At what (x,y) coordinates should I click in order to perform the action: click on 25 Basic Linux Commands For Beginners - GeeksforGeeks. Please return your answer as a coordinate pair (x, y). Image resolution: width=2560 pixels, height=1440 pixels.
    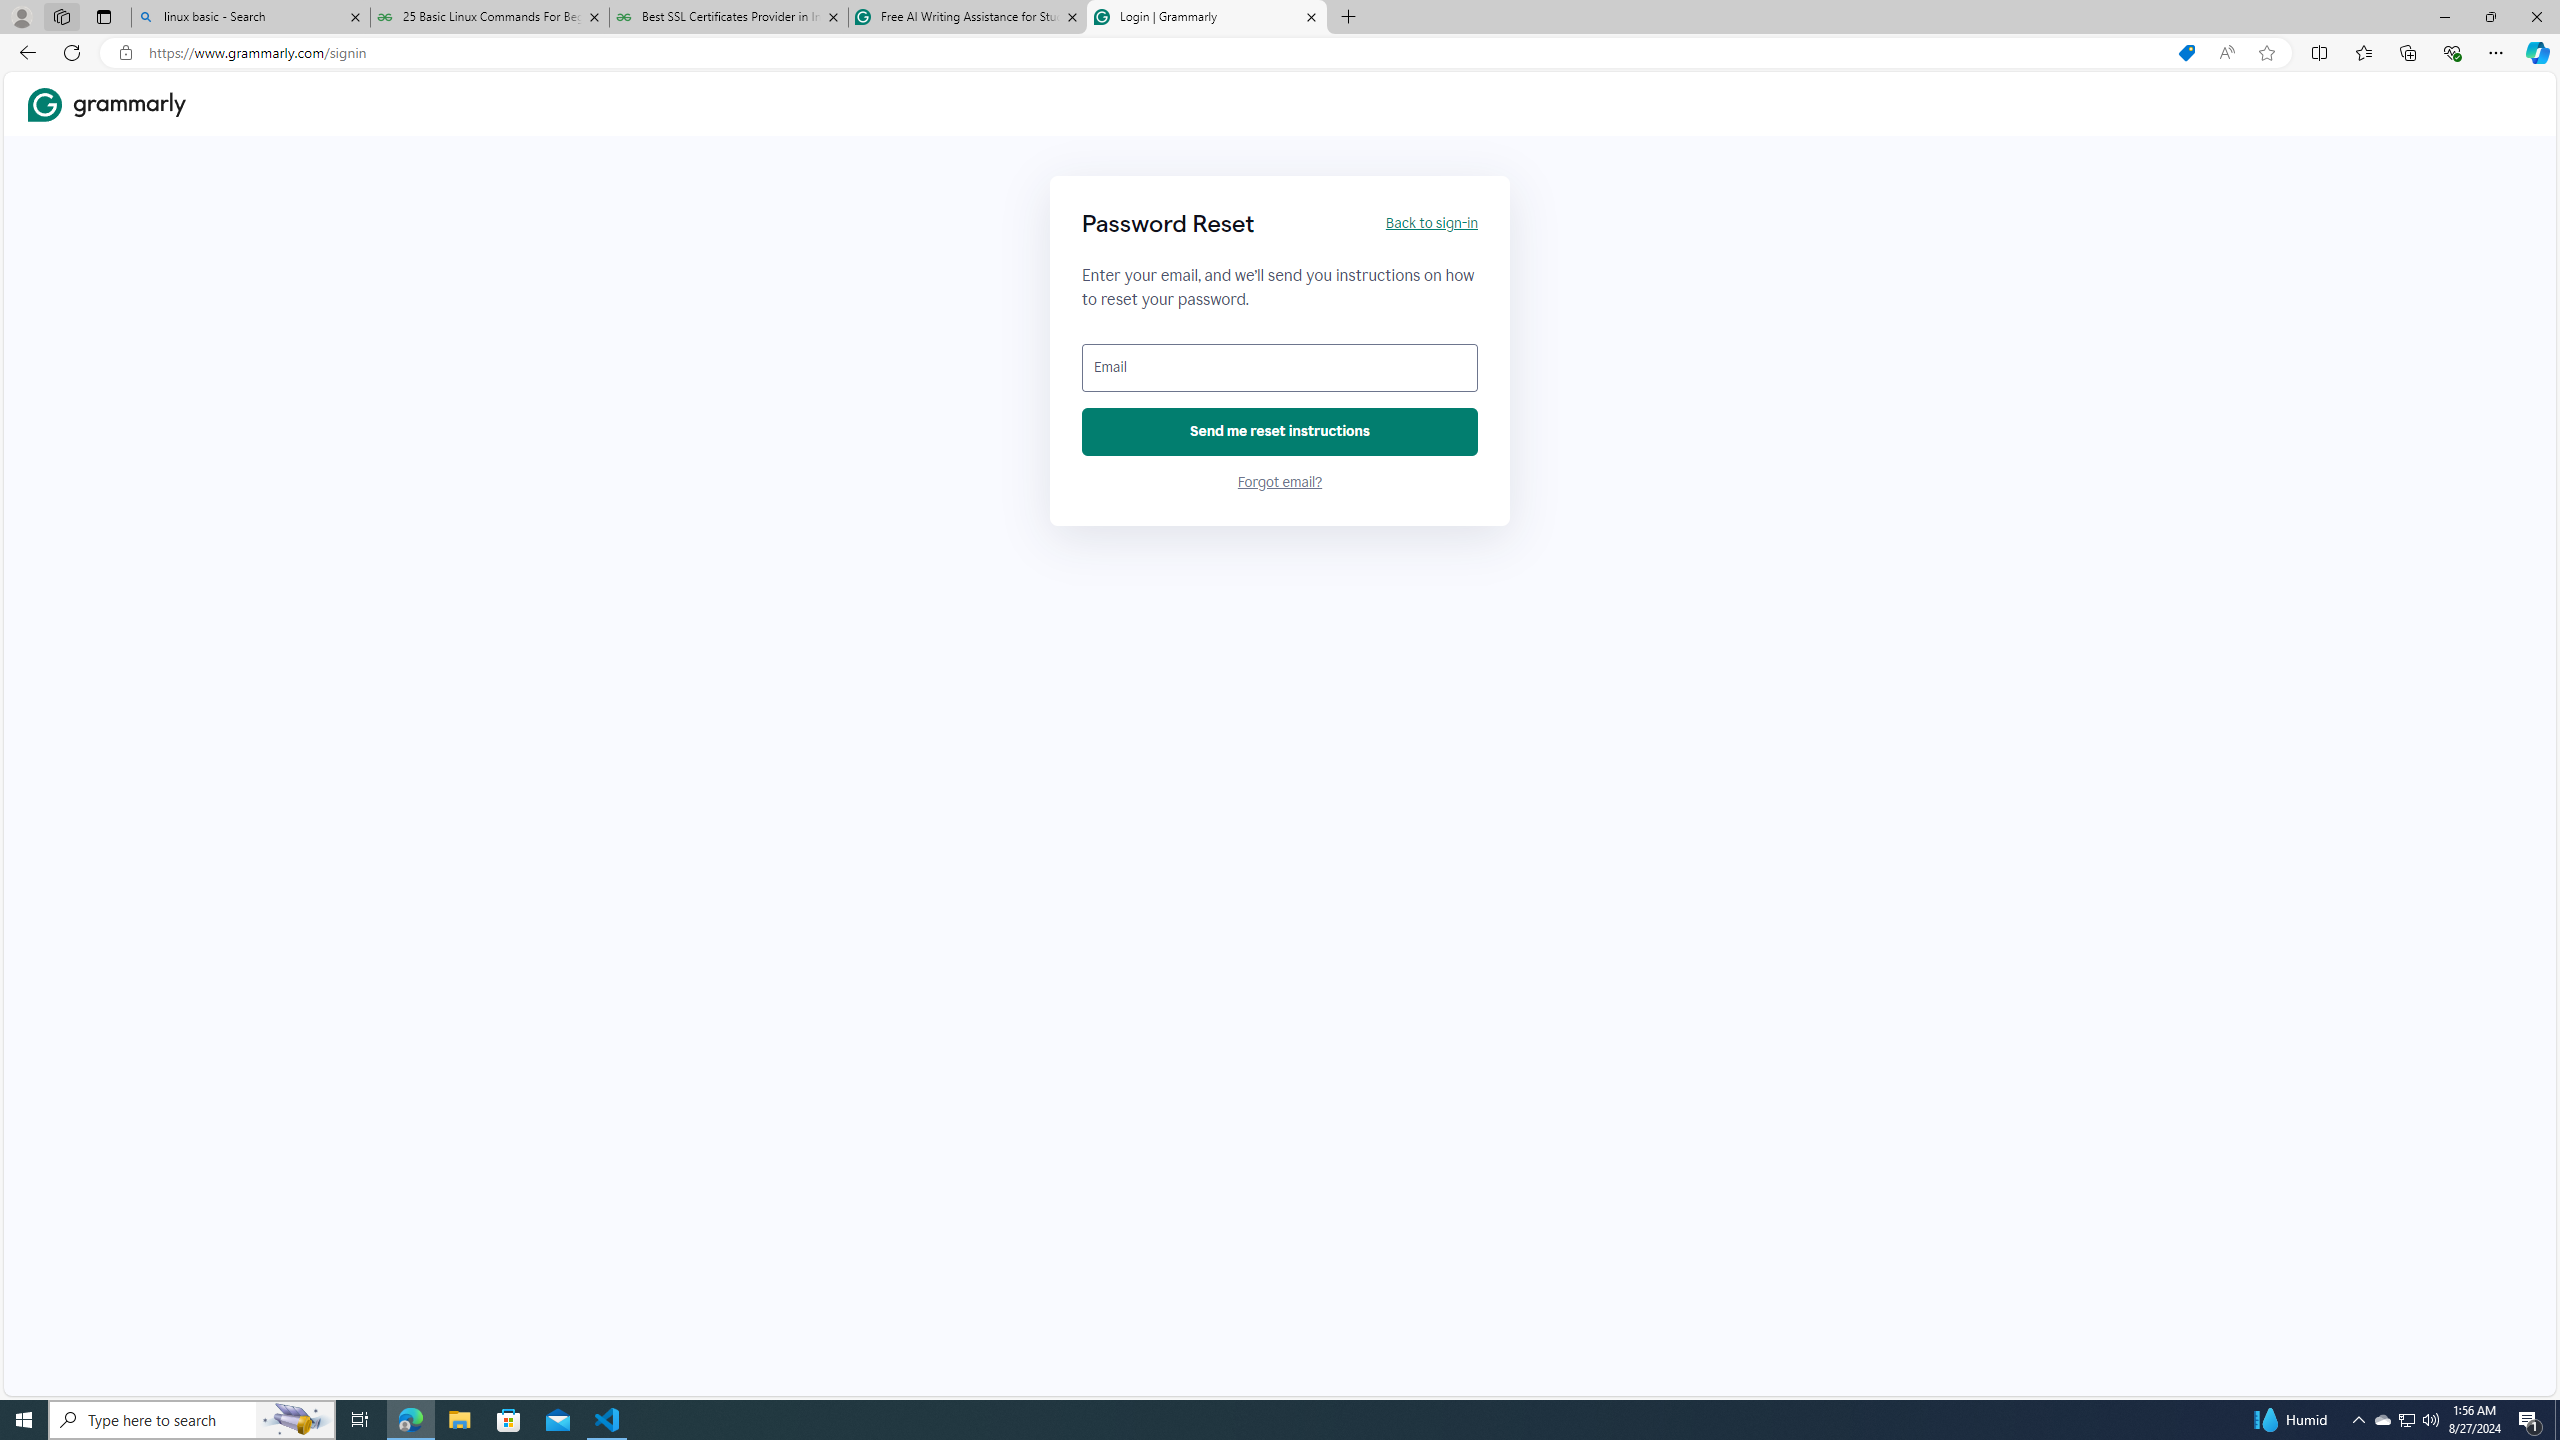
    Looking at the image, I should click on (488, 17).